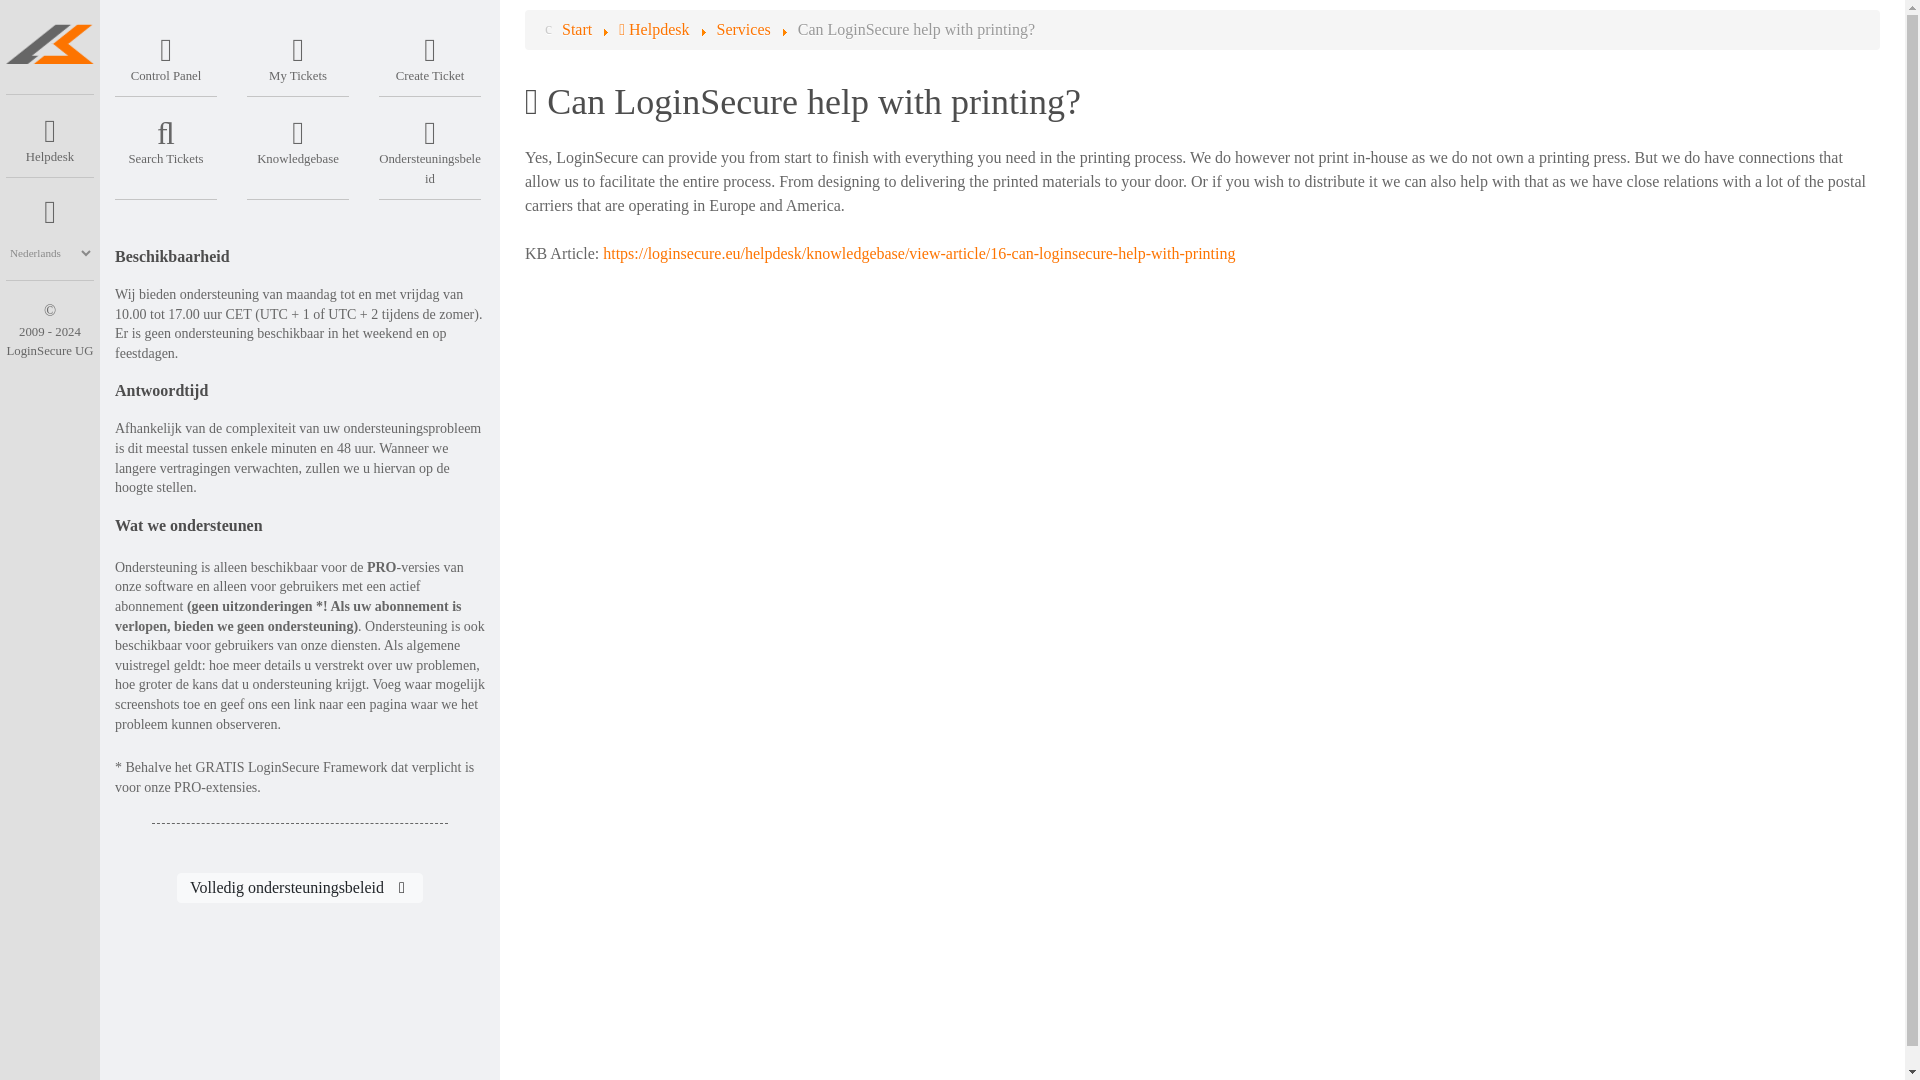 The image size is (1920, 1080). Describe the element at coordinates (298, 54) in the screenshot. I see `My Tickets` at that location.